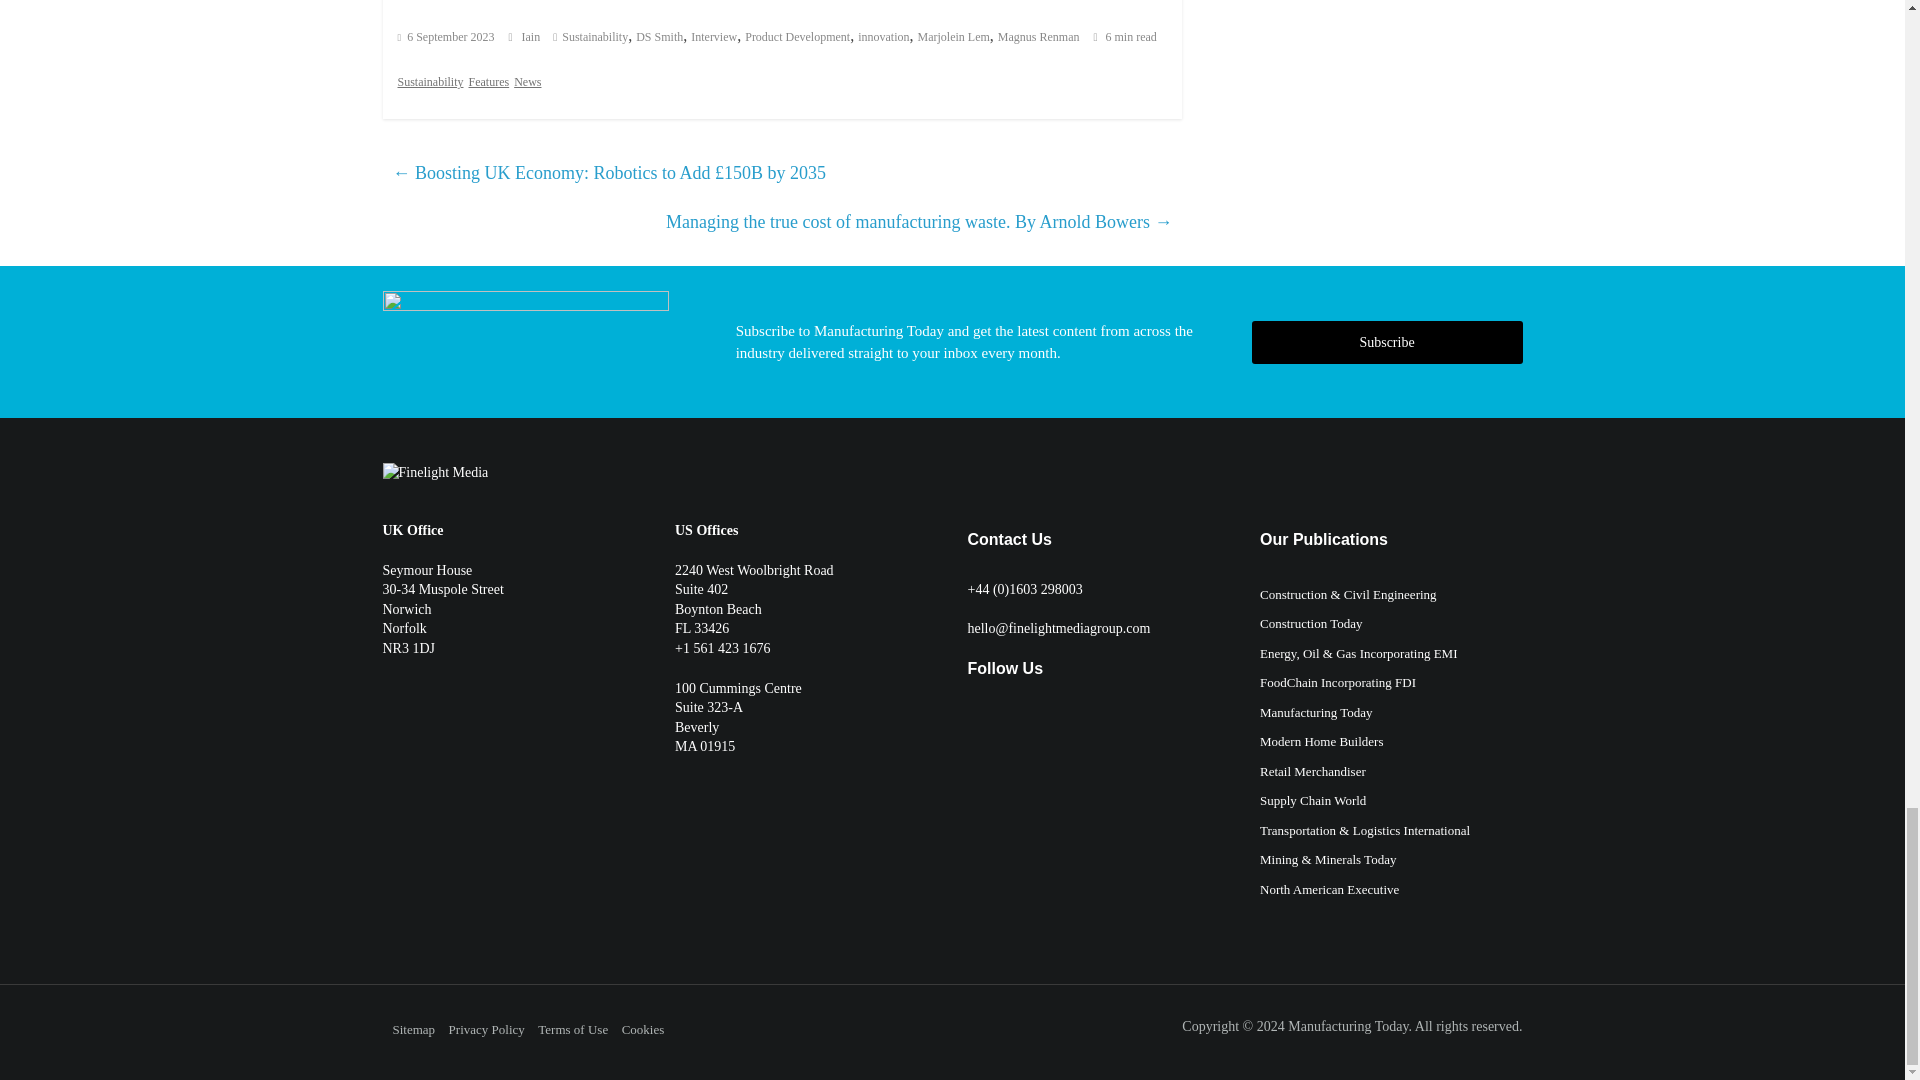 The width and height of the screenshot is (1920, 1080). Describe the element at coordinates (488, 82) in the screenshot. I see `Features` at that location.